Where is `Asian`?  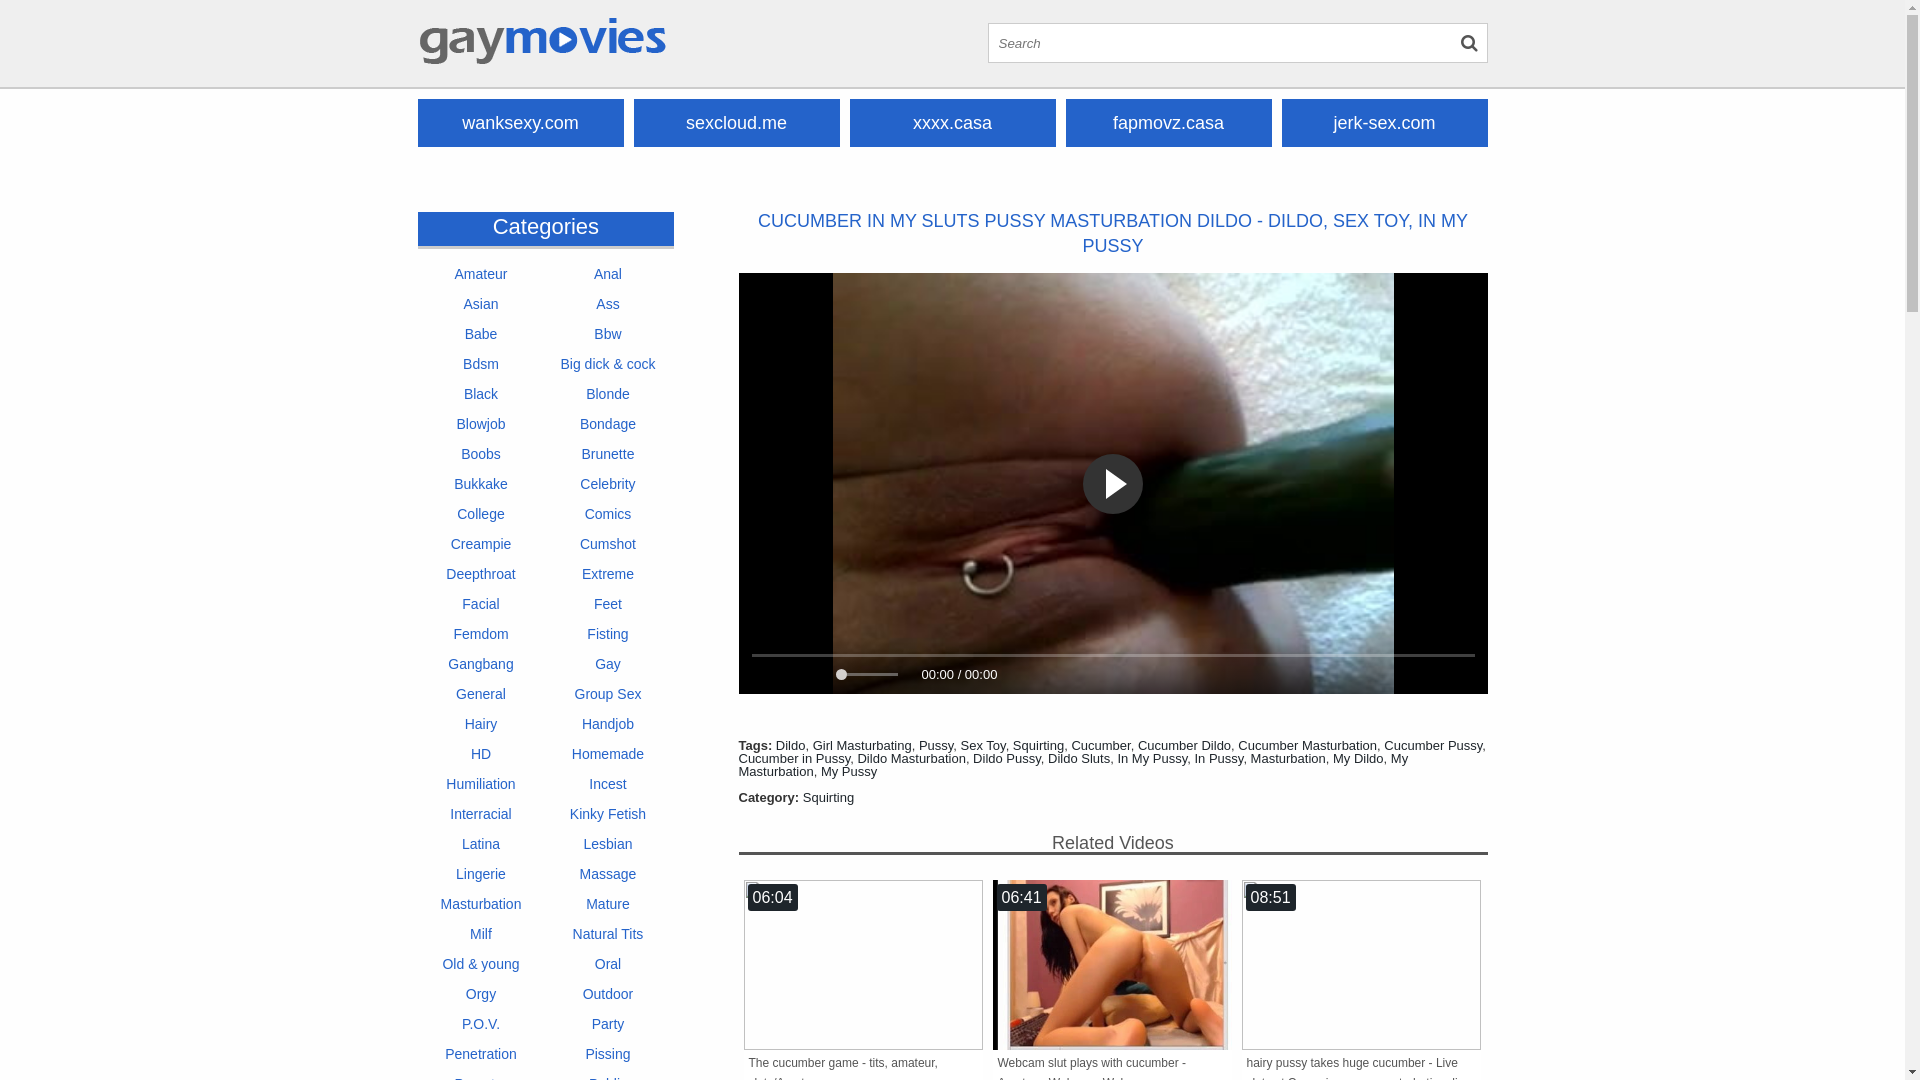 Asian is located at coordinates (480, 304).